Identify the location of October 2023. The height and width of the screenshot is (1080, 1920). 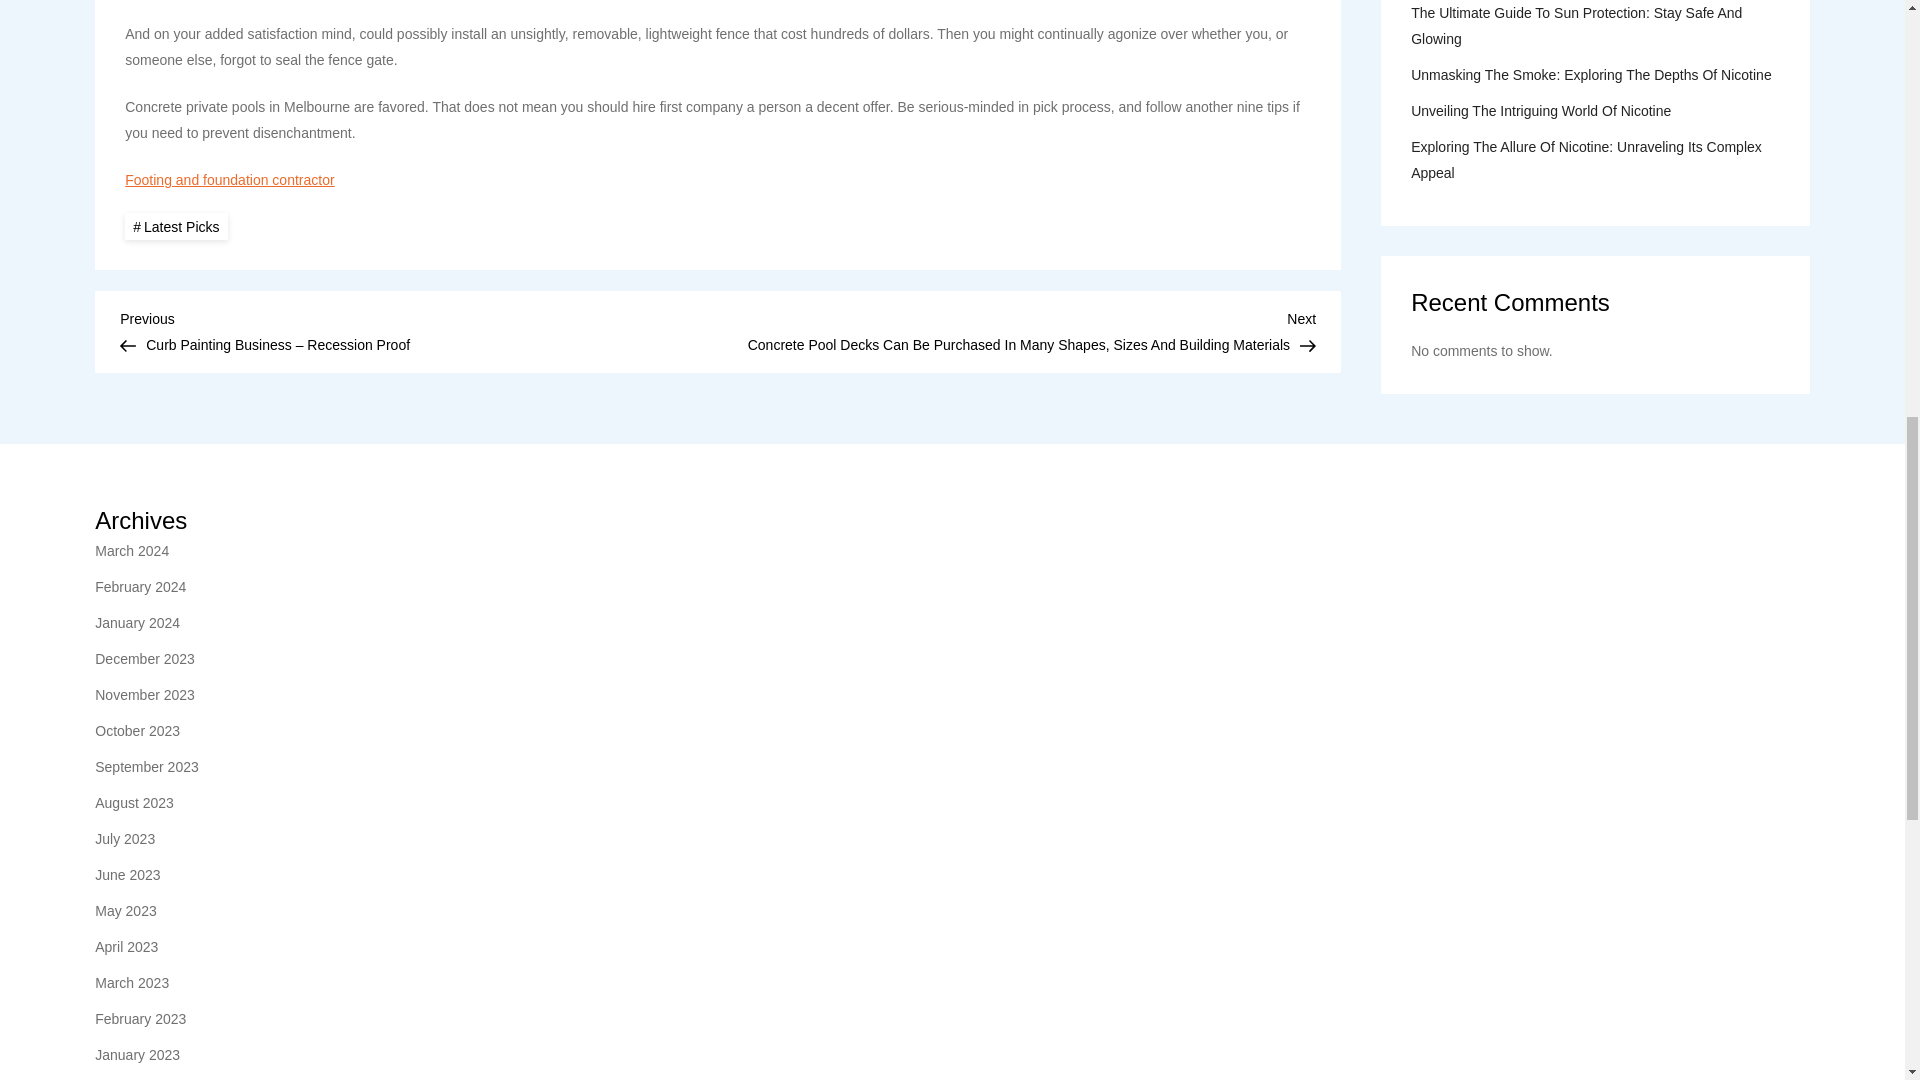
(137, 731).